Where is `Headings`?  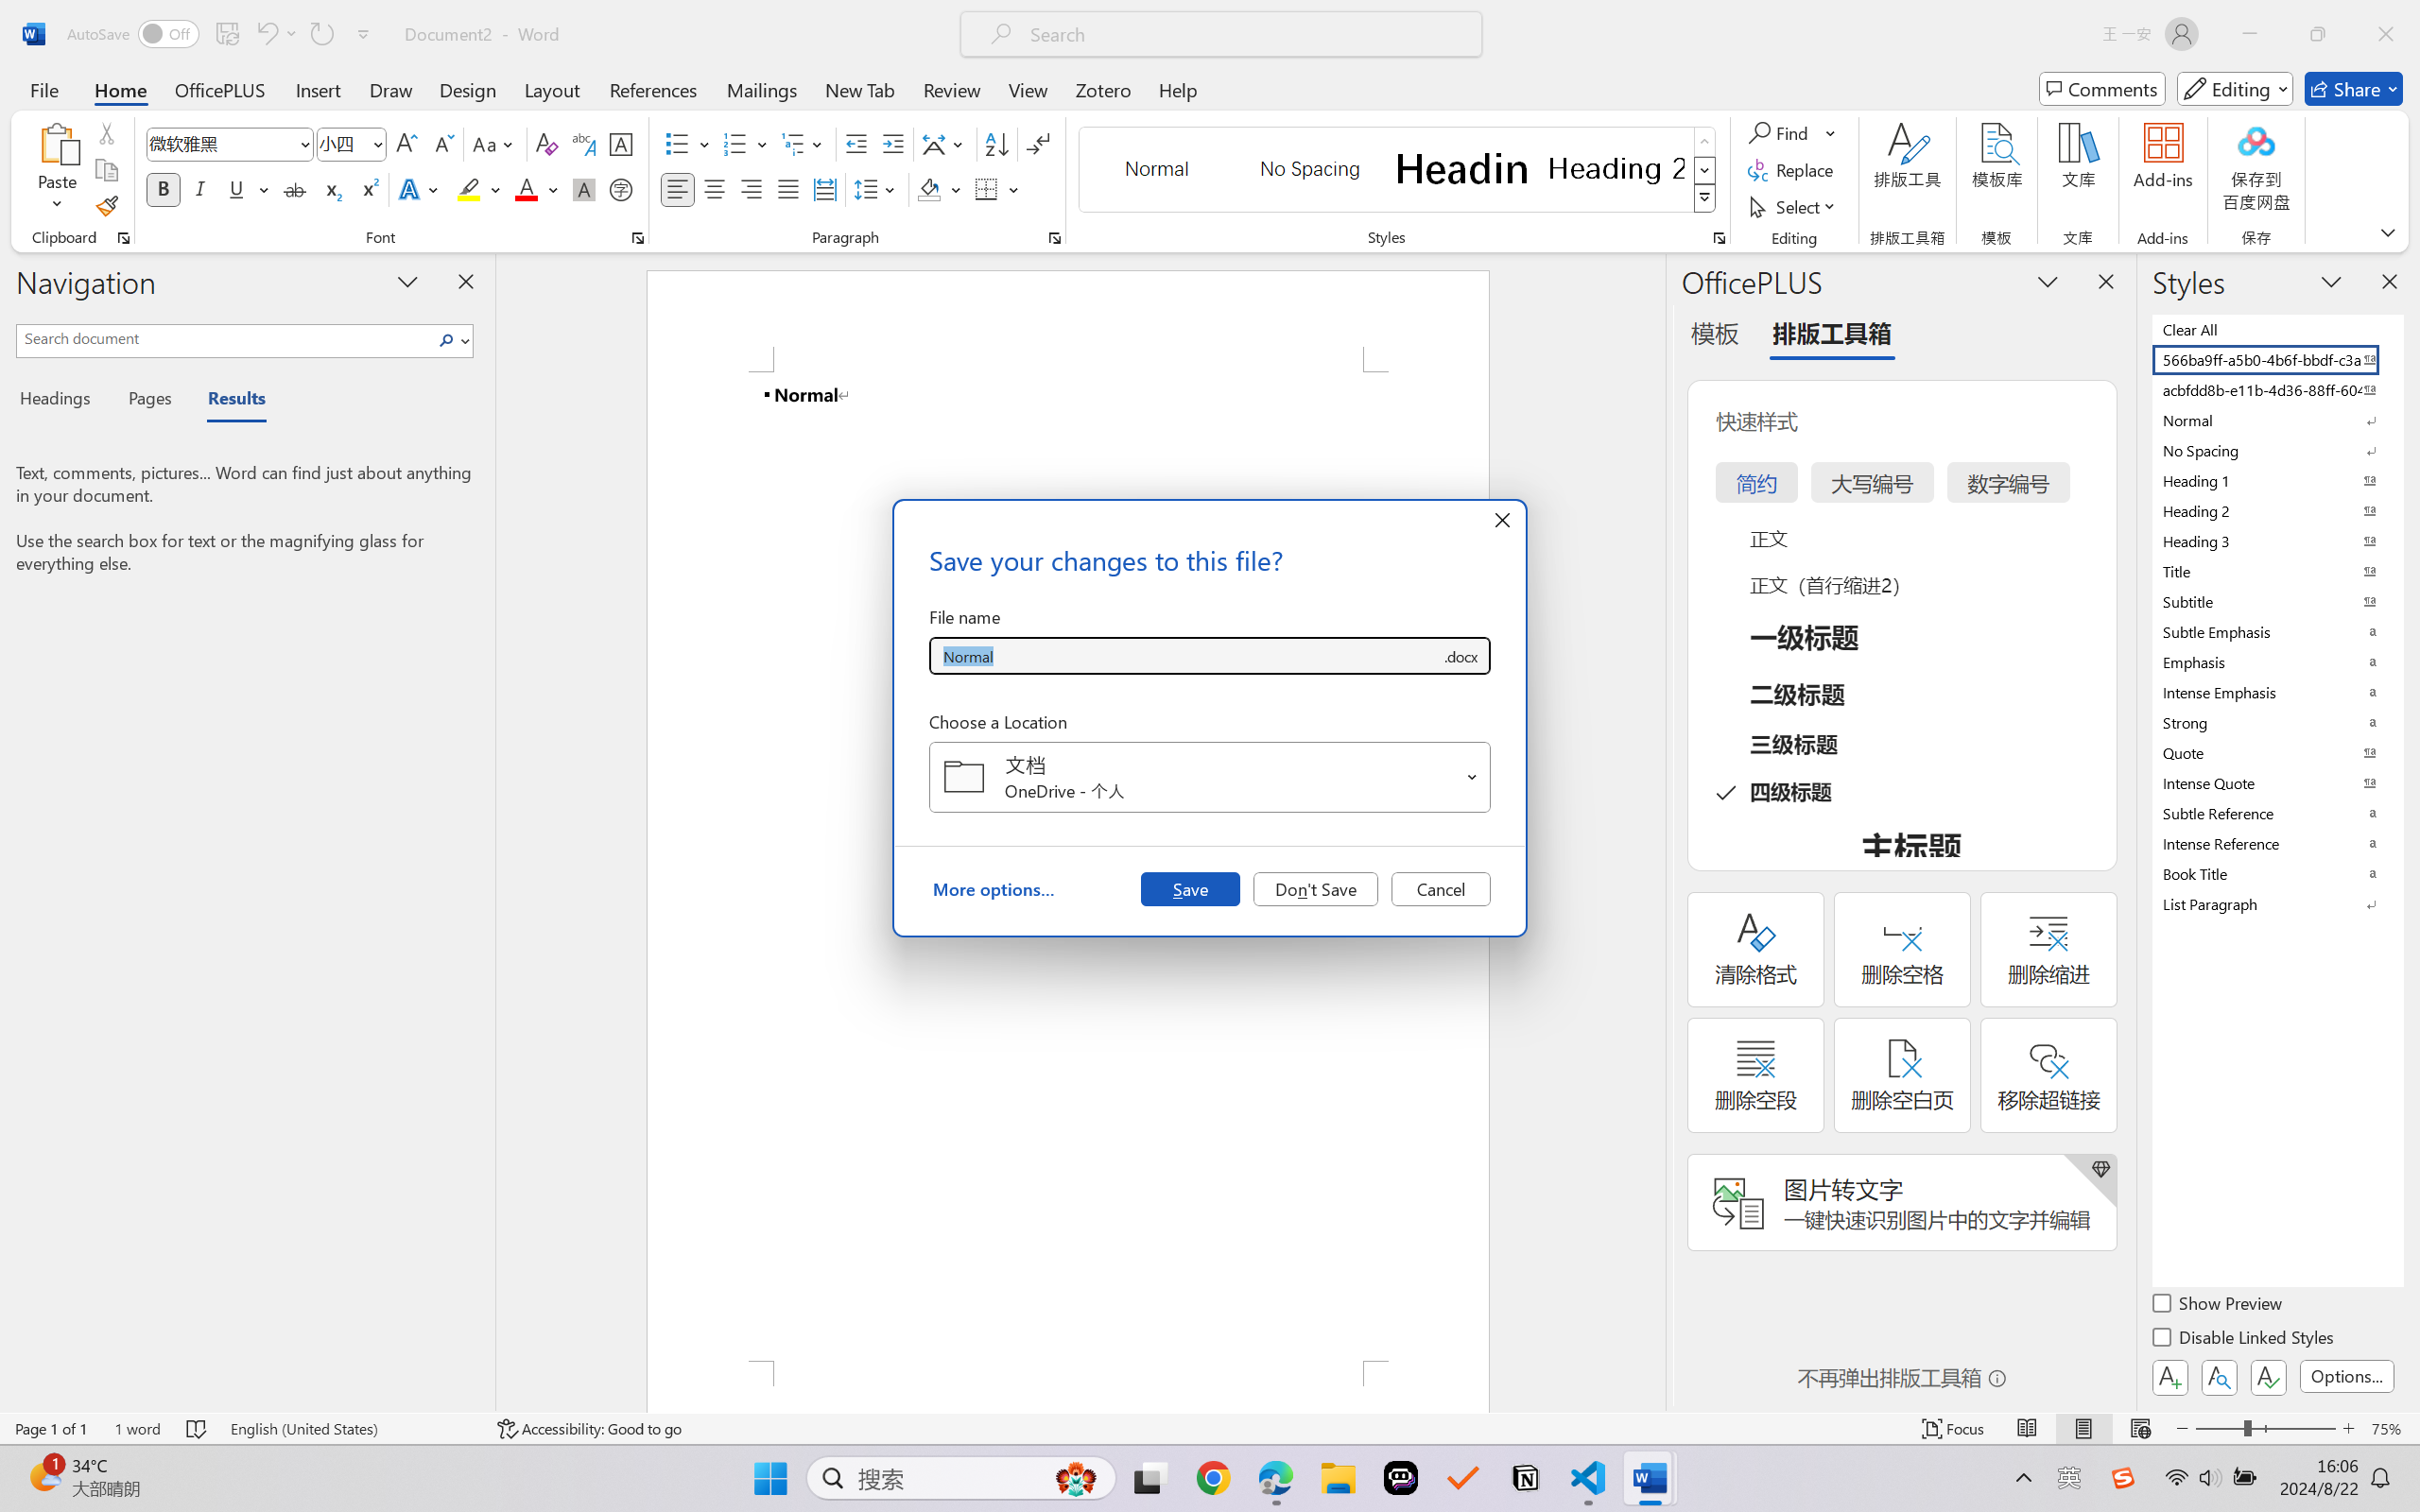 Headings is located at coordinates (62, 401).